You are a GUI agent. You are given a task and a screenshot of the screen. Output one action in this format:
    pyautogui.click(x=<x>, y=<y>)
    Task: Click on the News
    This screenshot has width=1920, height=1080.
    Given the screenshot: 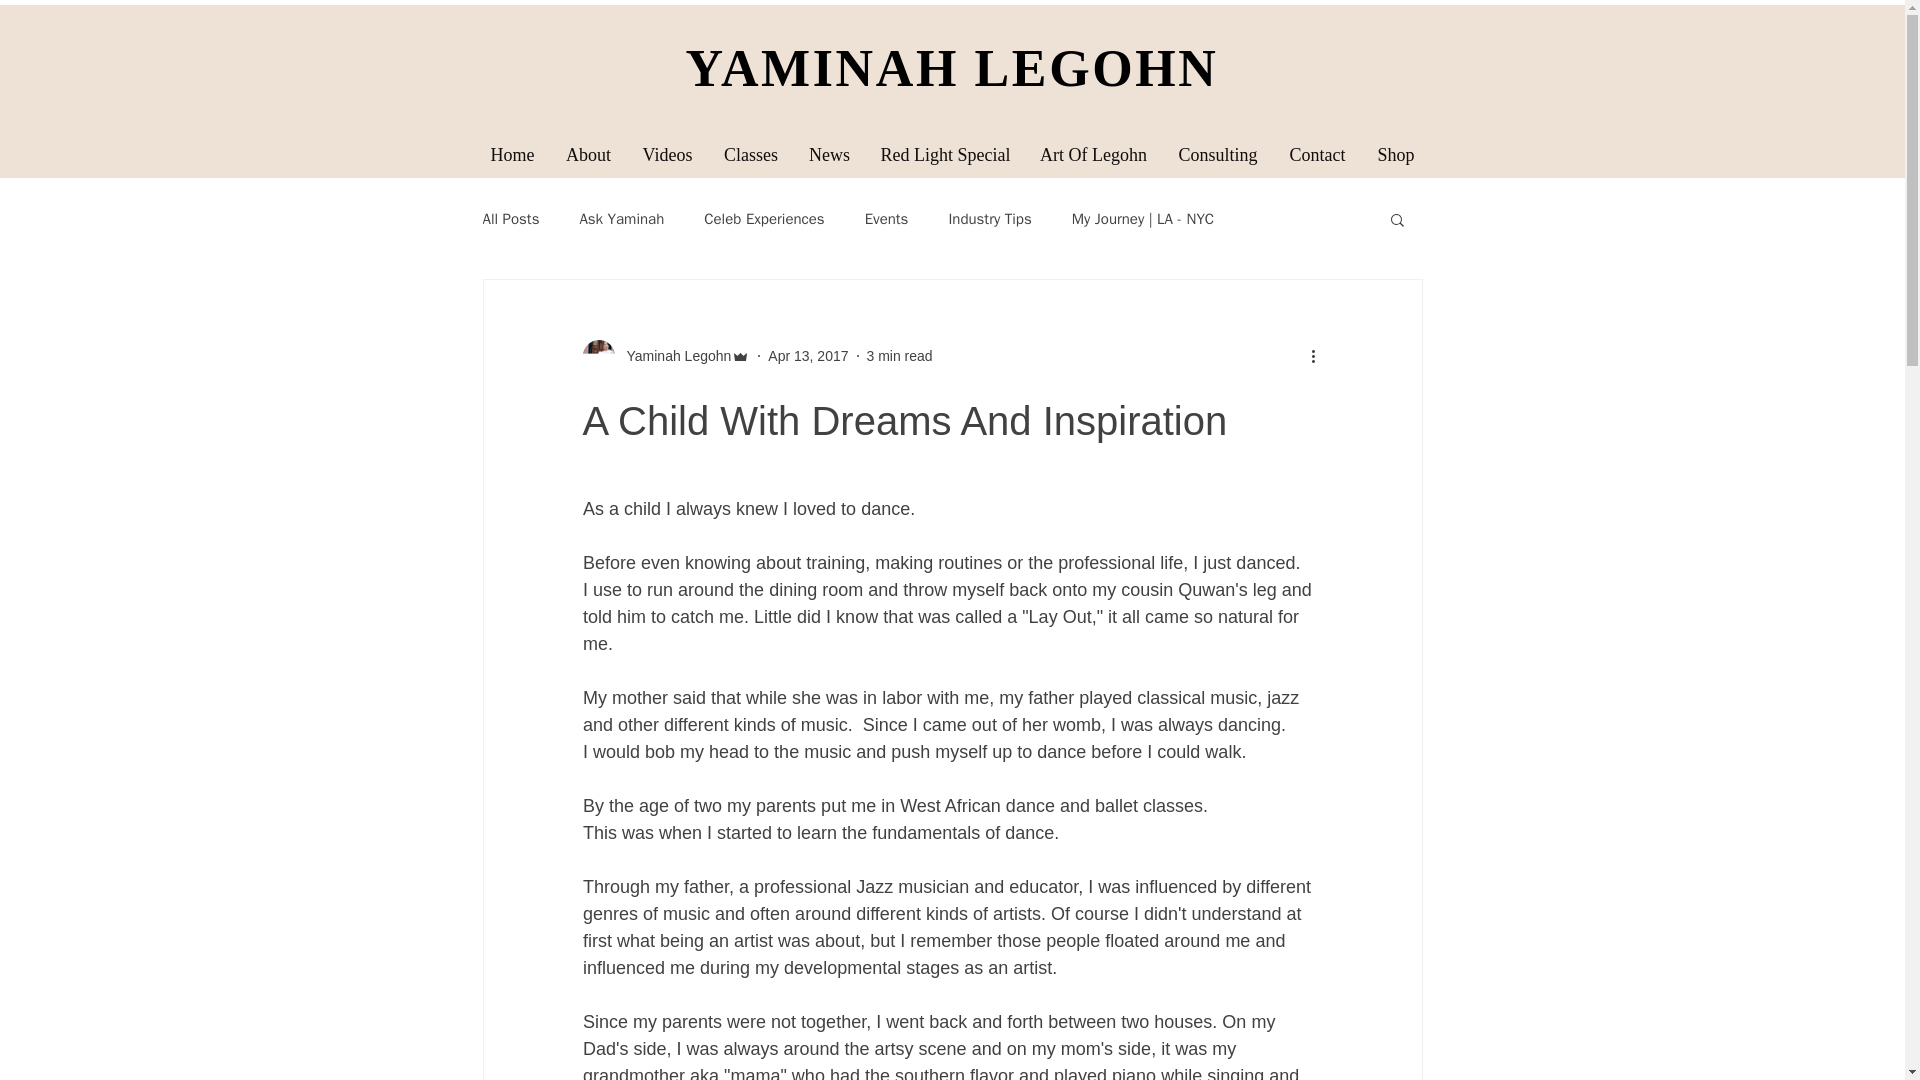 What is the action you would take?
    pyautogui.click(x=830, y=154)
    